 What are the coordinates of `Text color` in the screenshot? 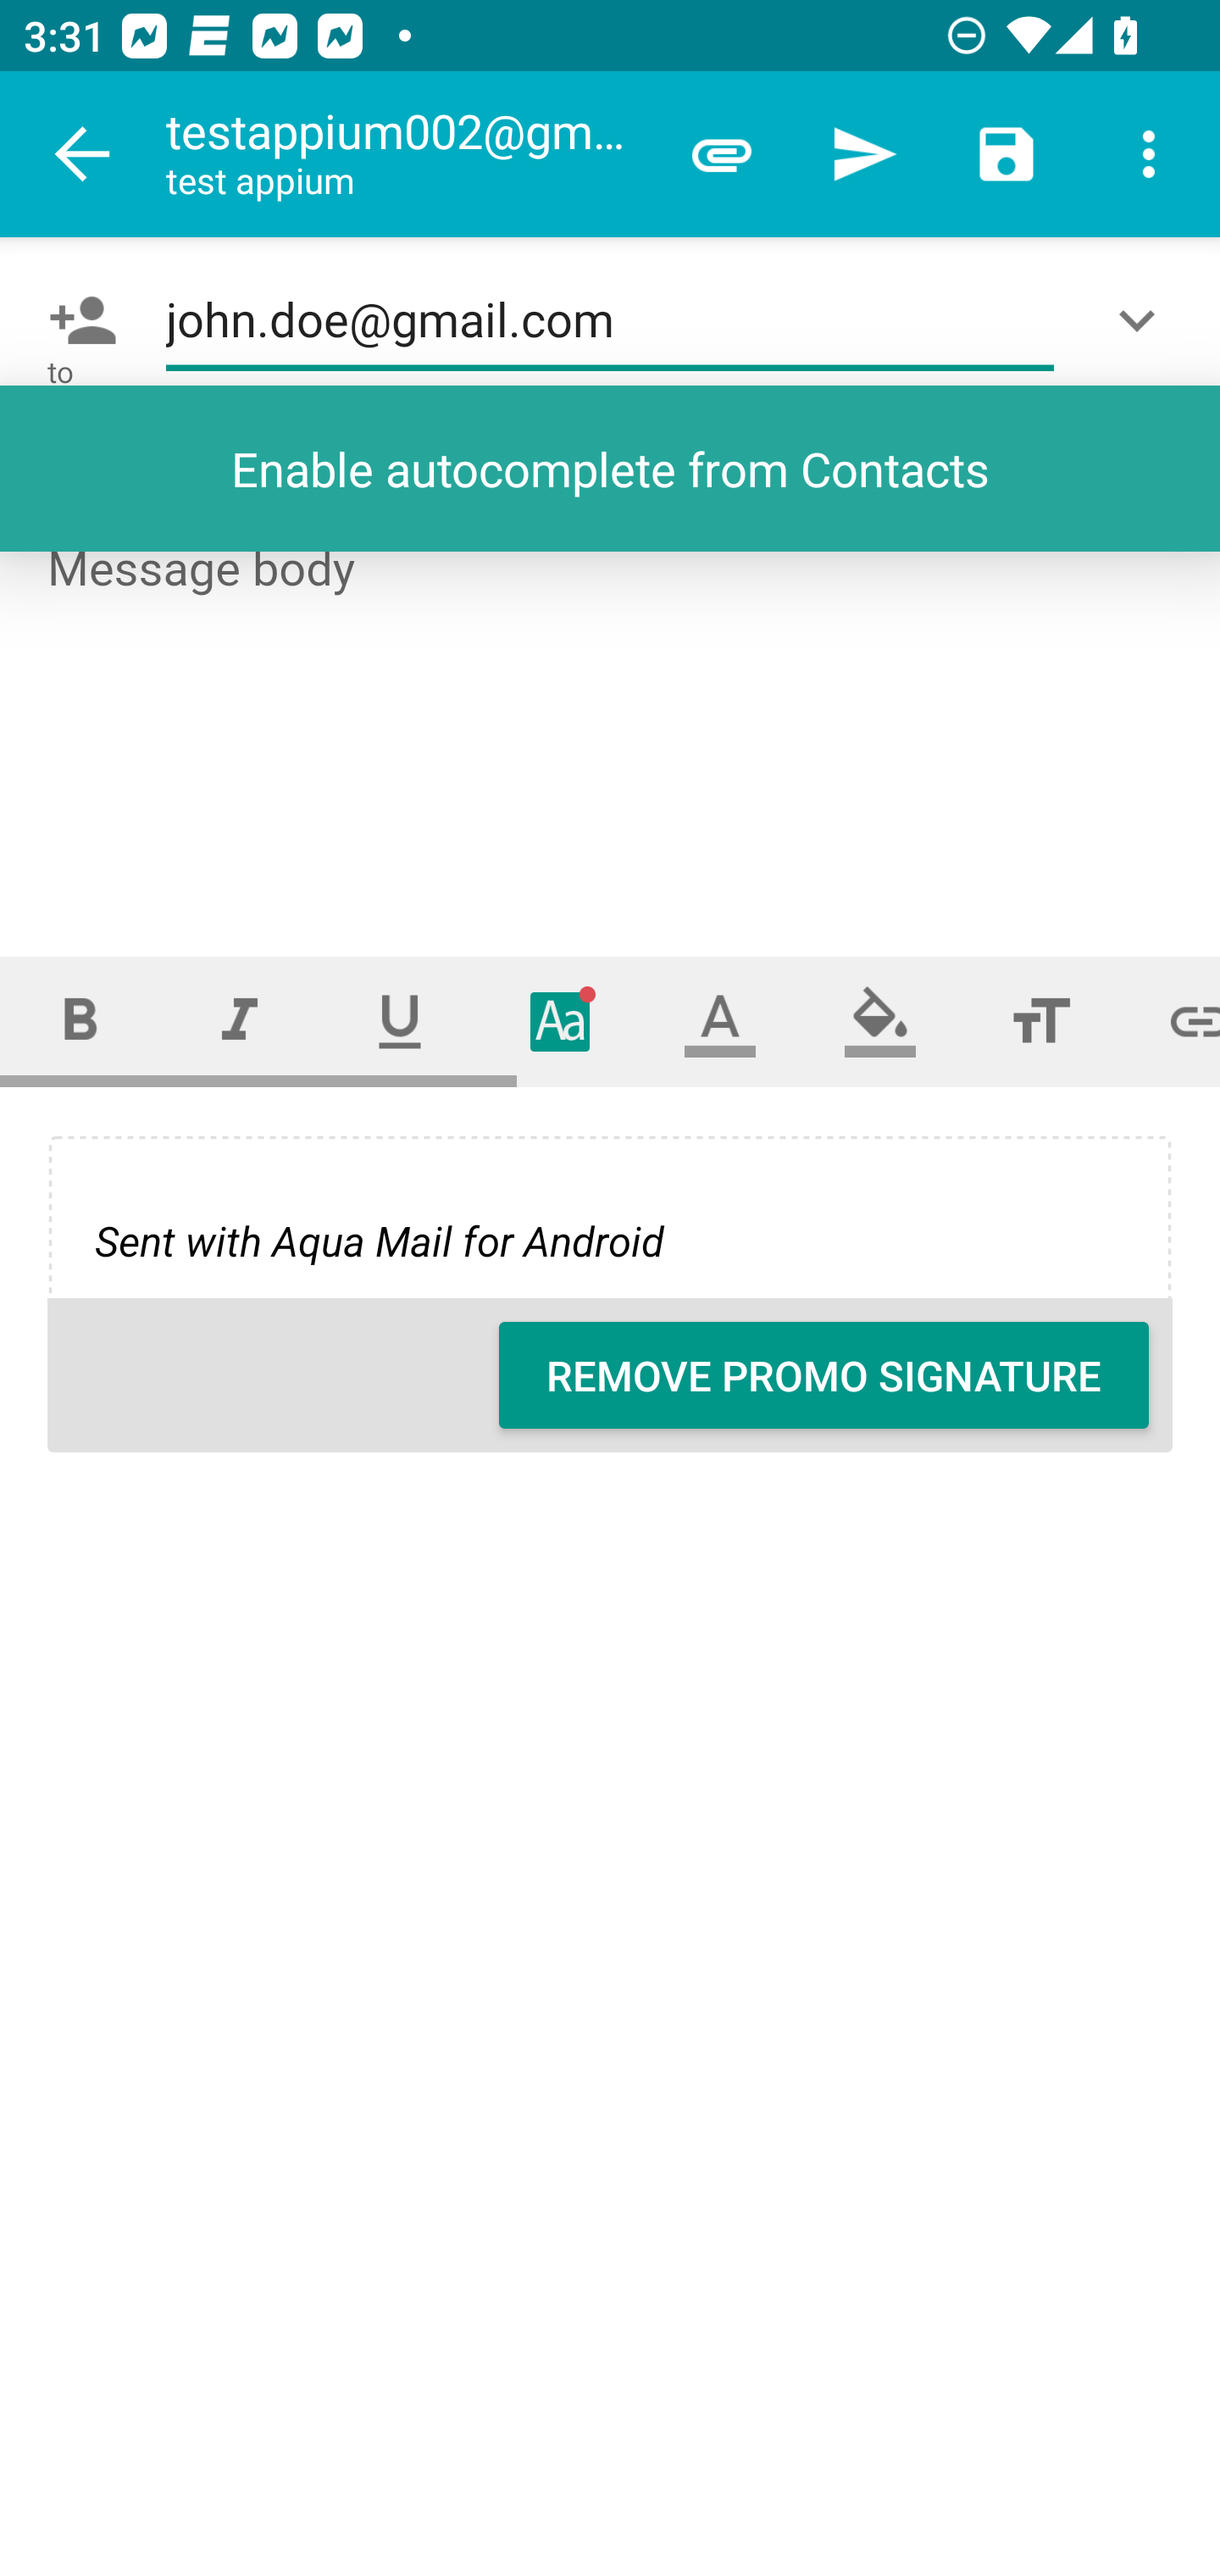 It's located at (720, 1020).